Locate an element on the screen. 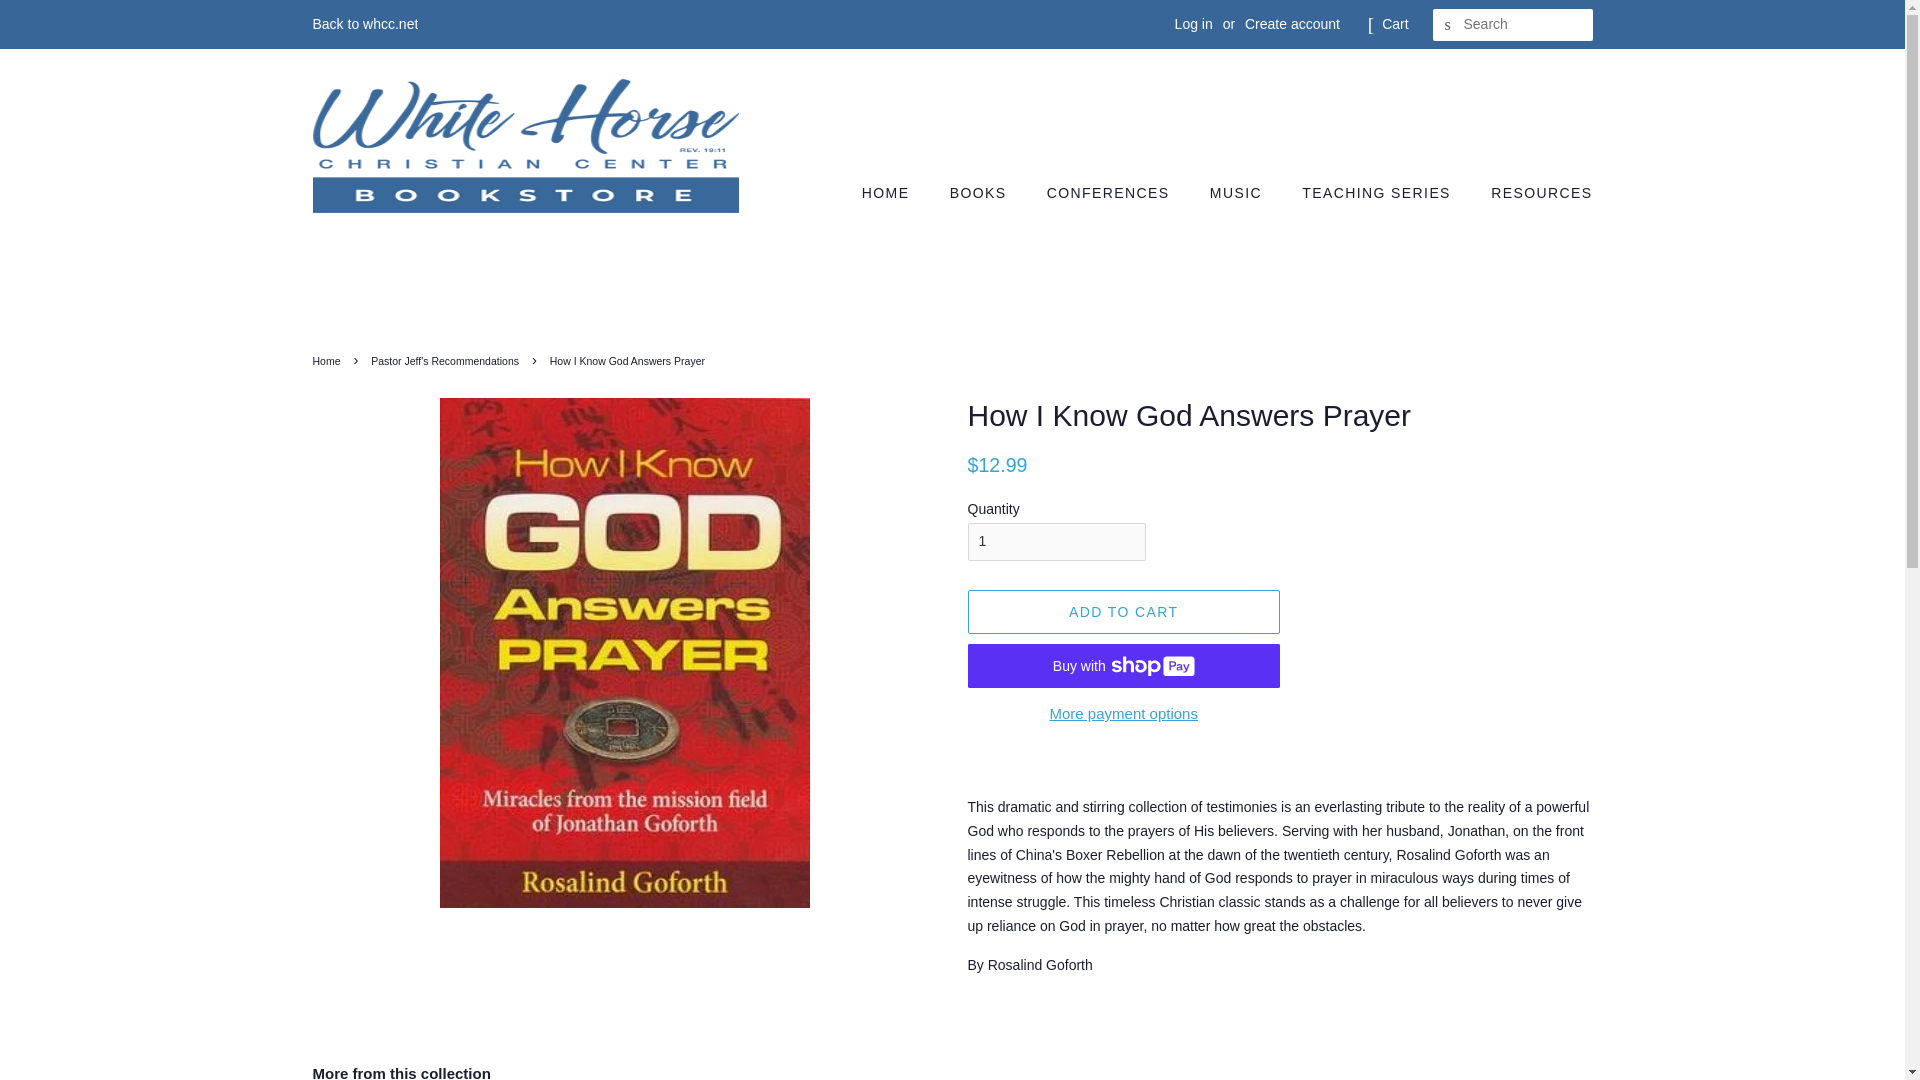 The width and height of the screenshot is (1920, 1080). CONFERENCES is located at coordinates (1111, 193).